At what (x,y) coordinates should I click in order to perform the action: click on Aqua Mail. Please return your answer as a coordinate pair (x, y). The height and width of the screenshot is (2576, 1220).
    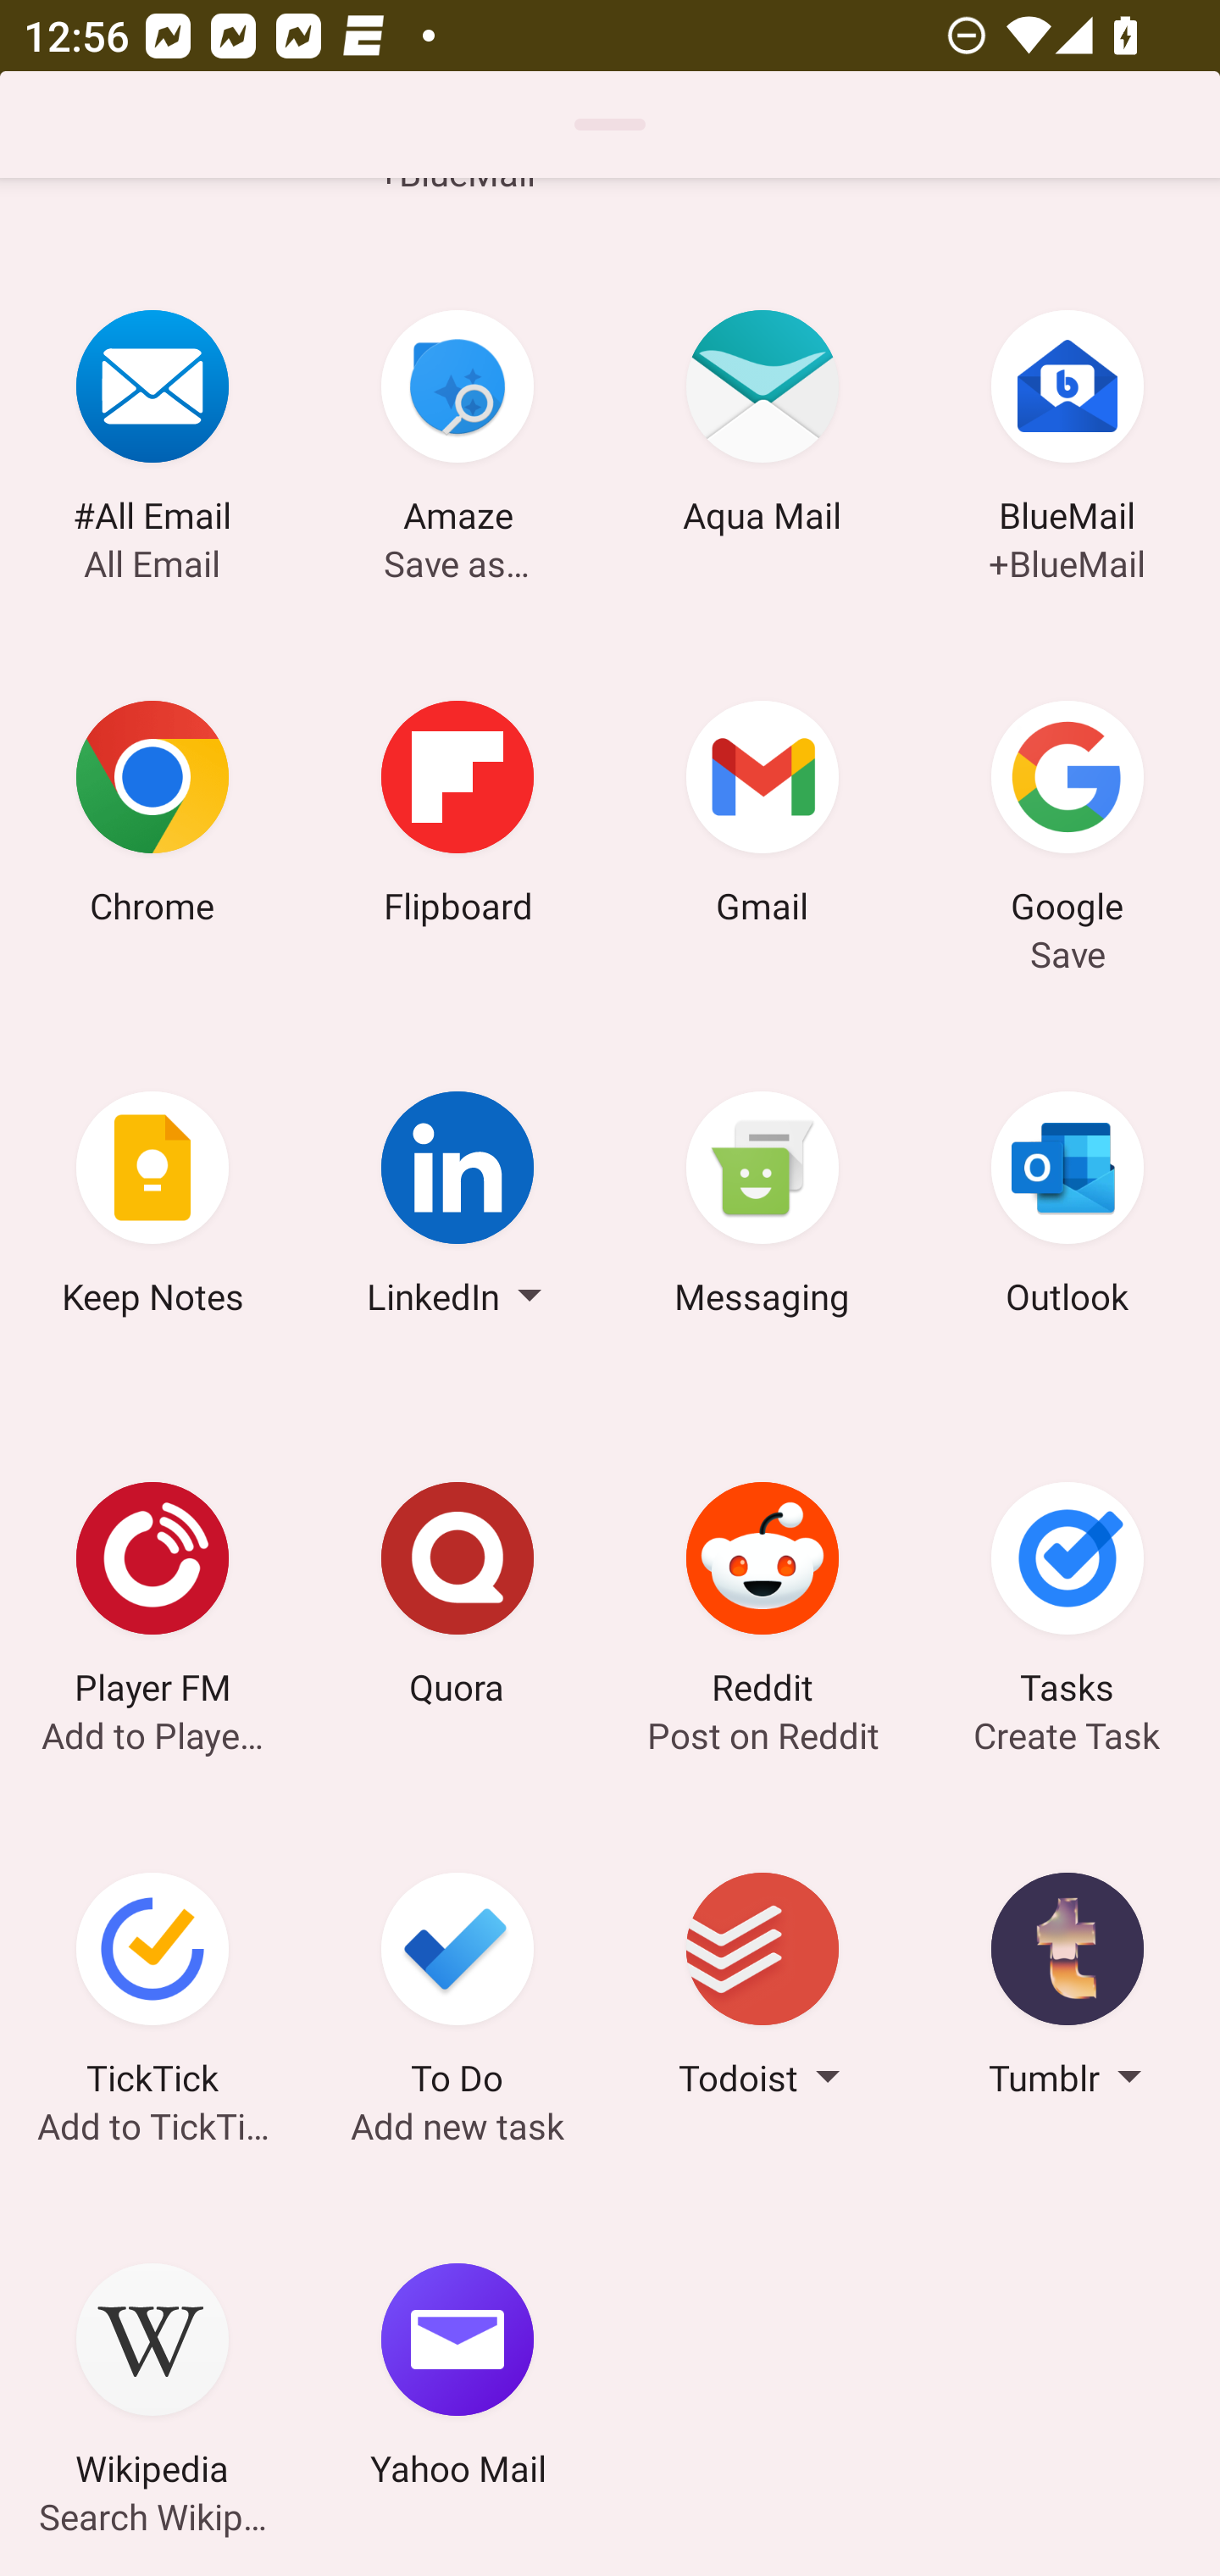
    Looking at the image, I should click on (762, 427).